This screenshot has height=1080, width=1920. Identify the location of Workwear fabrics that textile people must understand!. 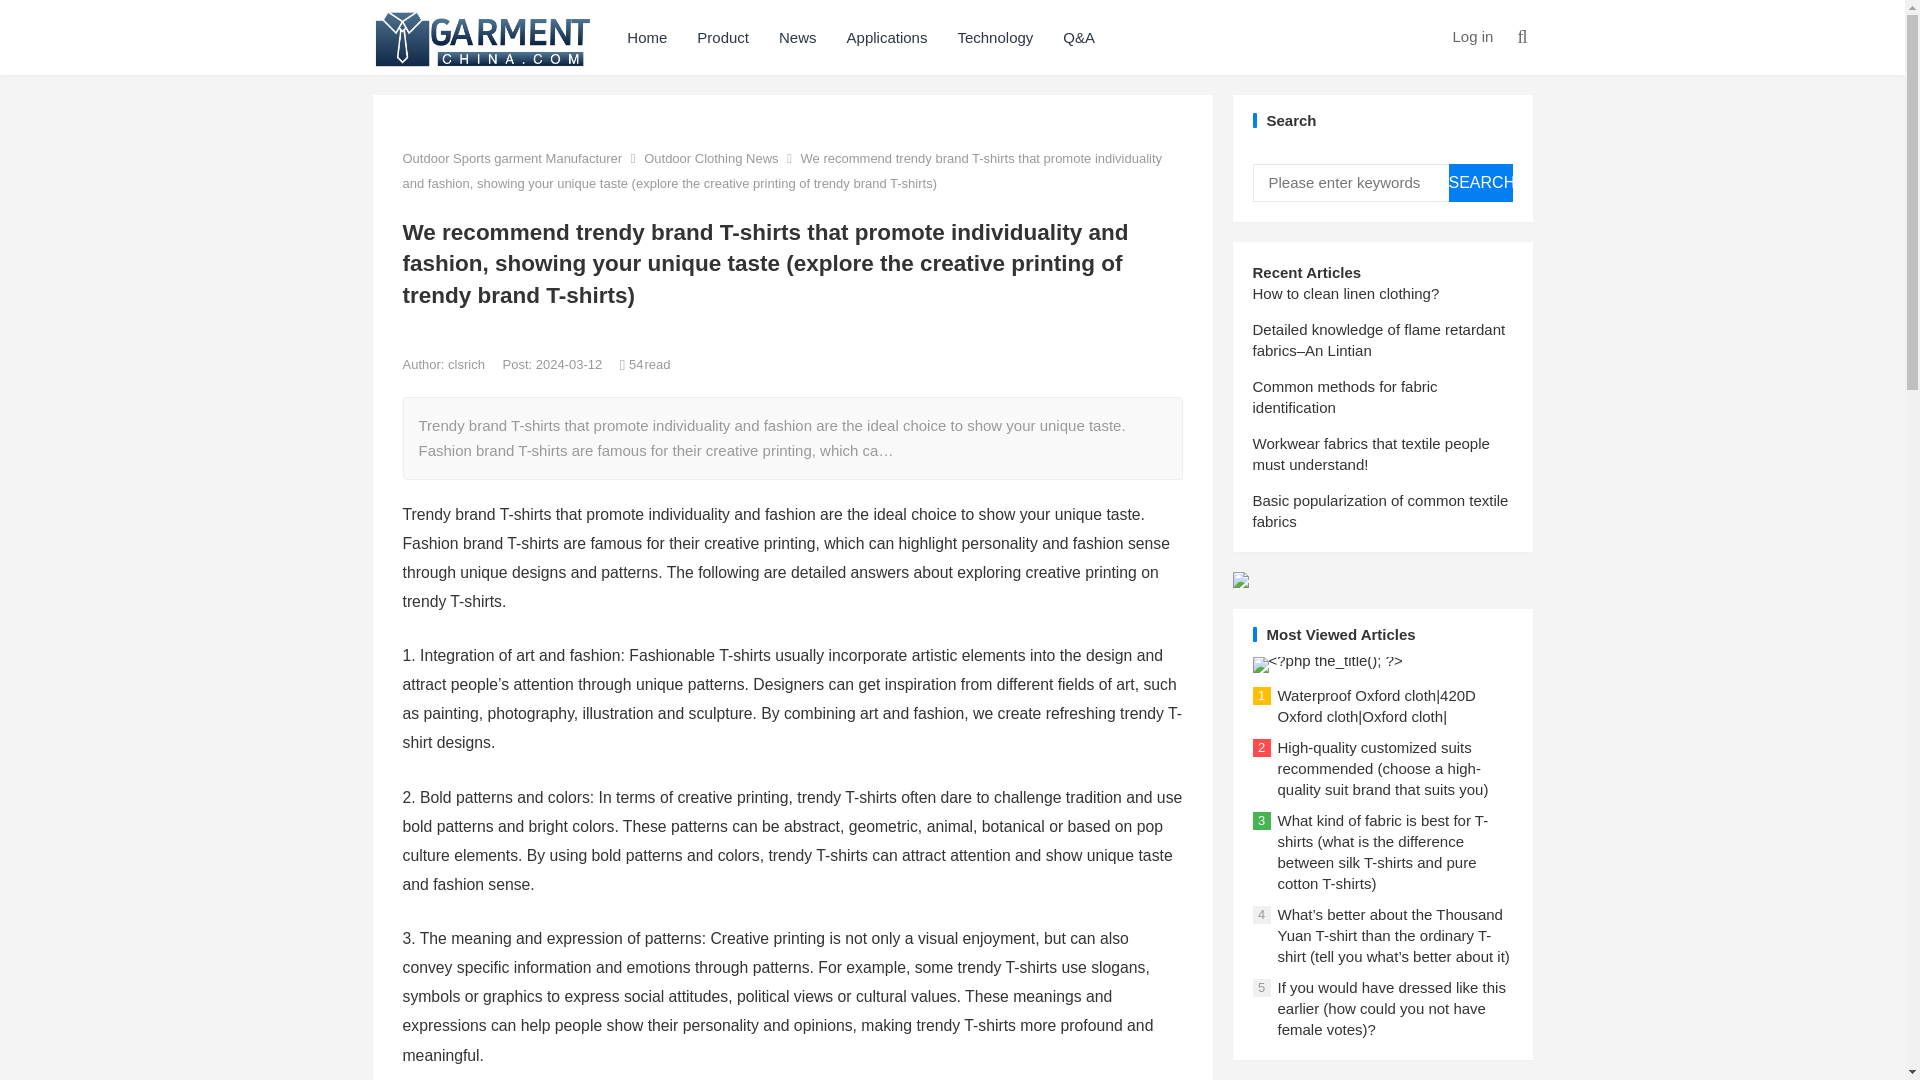
(1370, 454).